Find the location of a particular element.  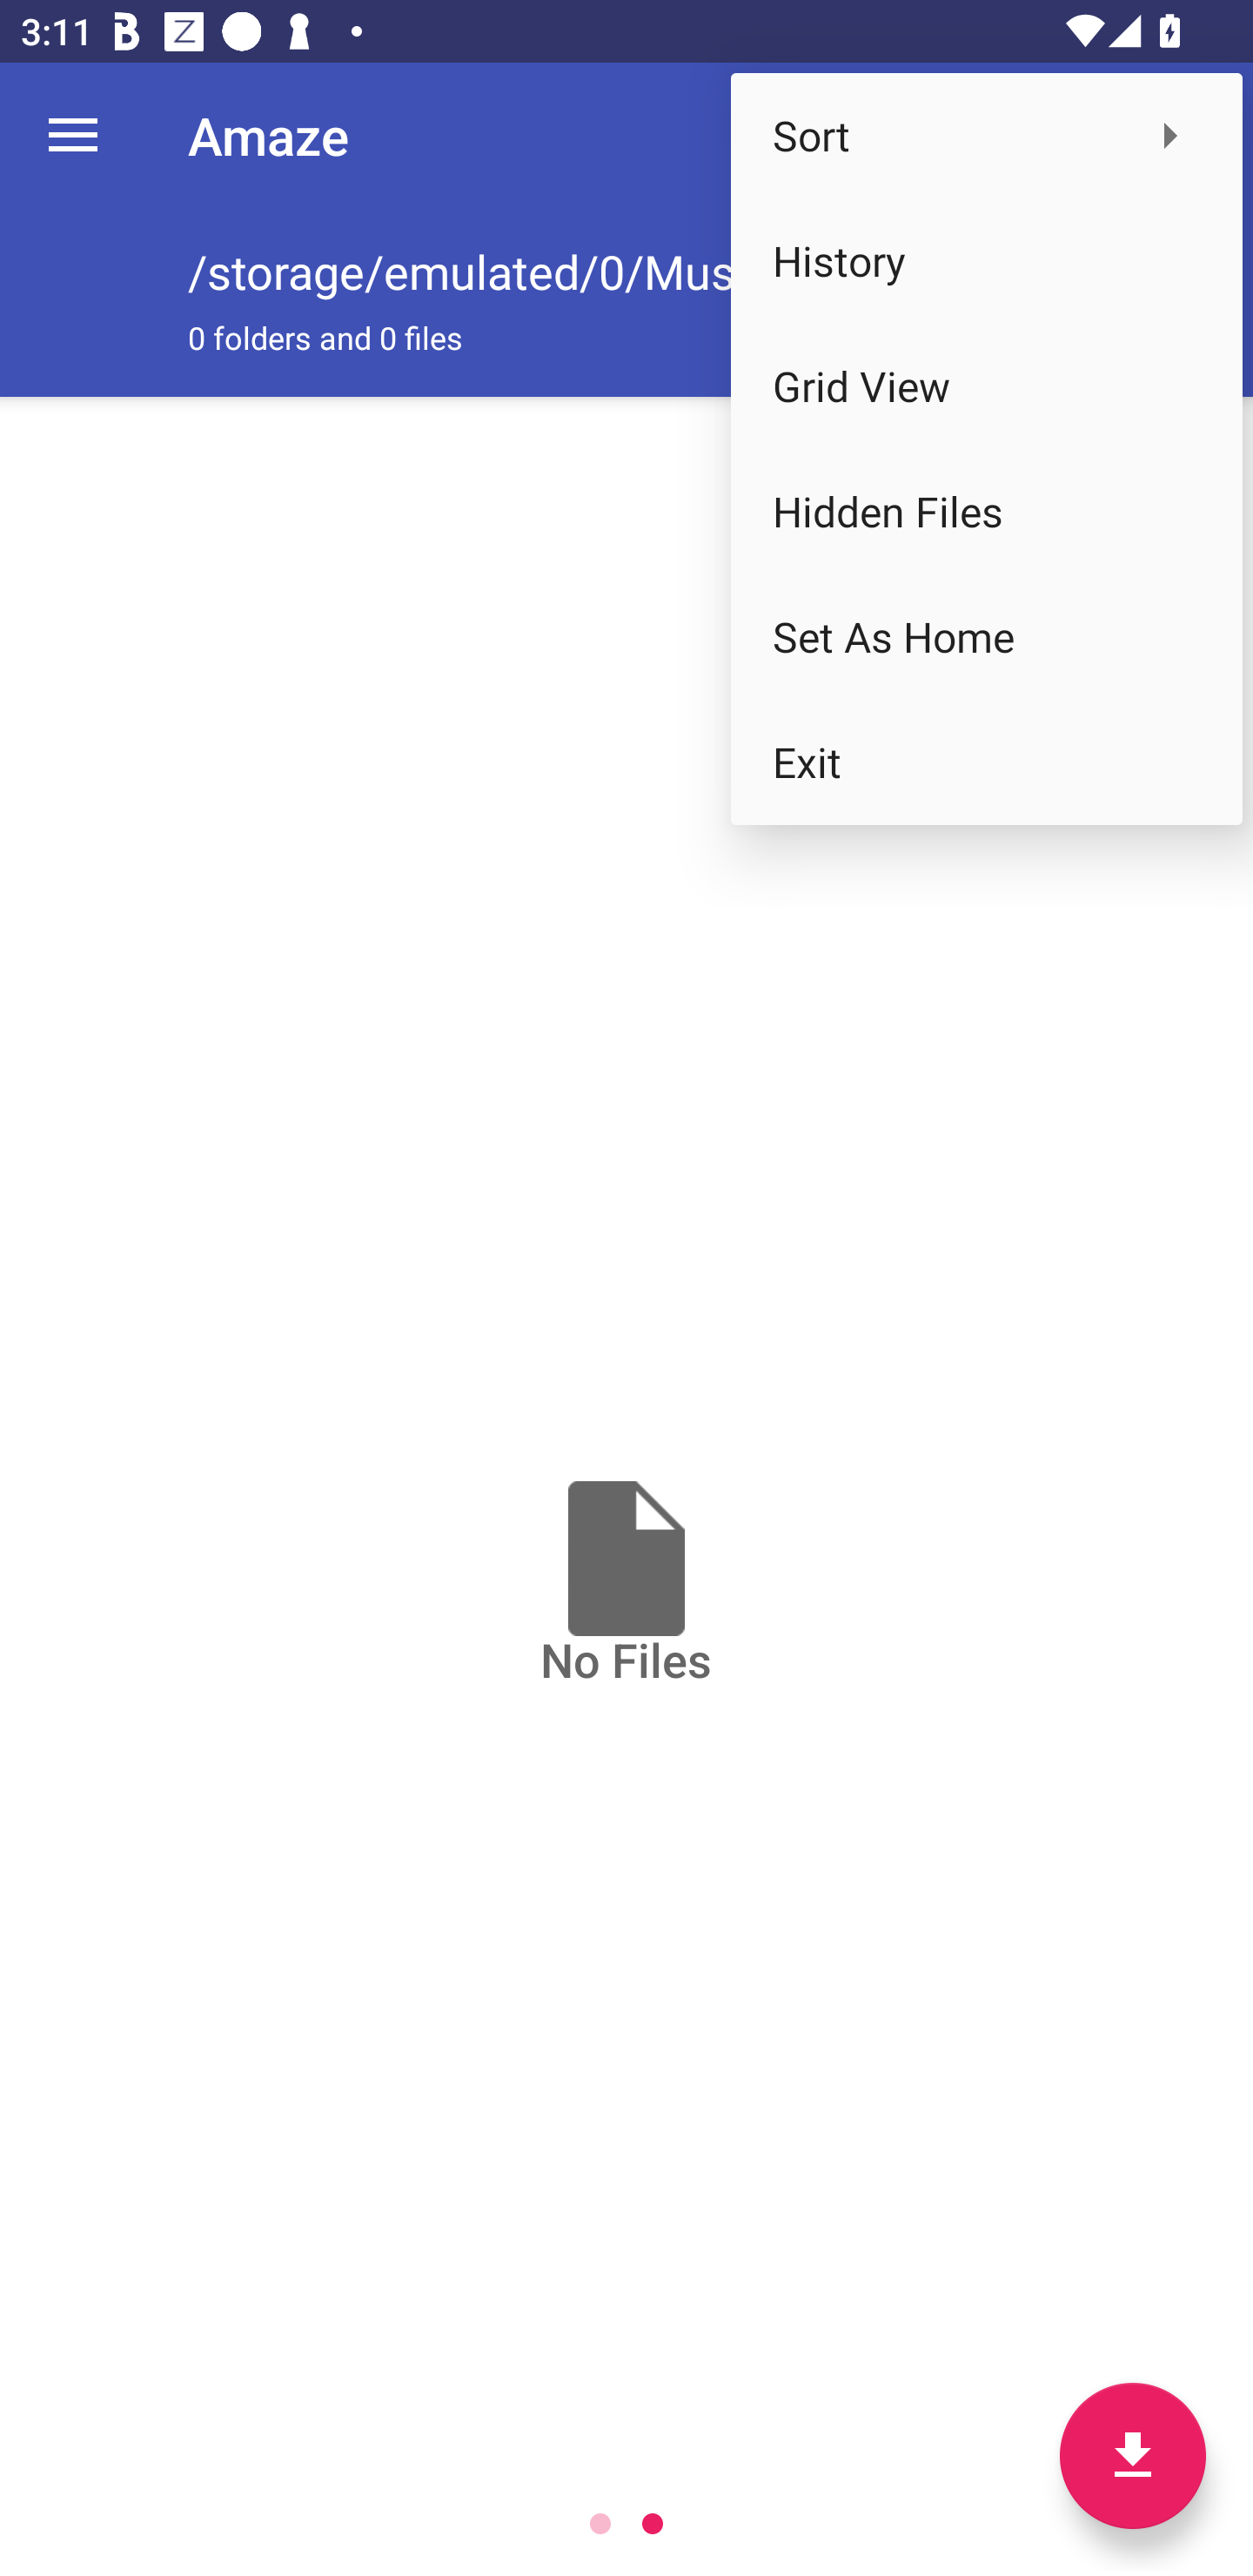

Exit is located at coordinates (987, 762).